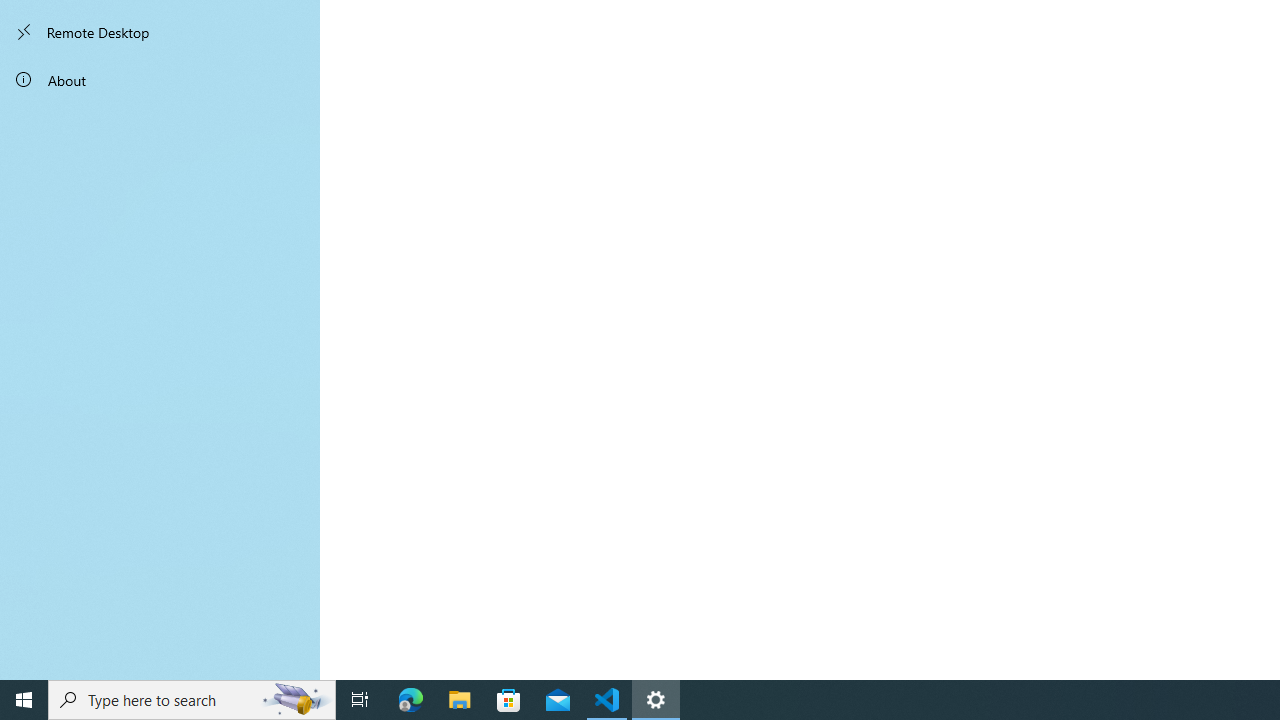 The height and width of the screenshot is (720, 1280). Describe the element at coordinates (509, 700) in the screenshot. I see `Microsoft Store` at that location.